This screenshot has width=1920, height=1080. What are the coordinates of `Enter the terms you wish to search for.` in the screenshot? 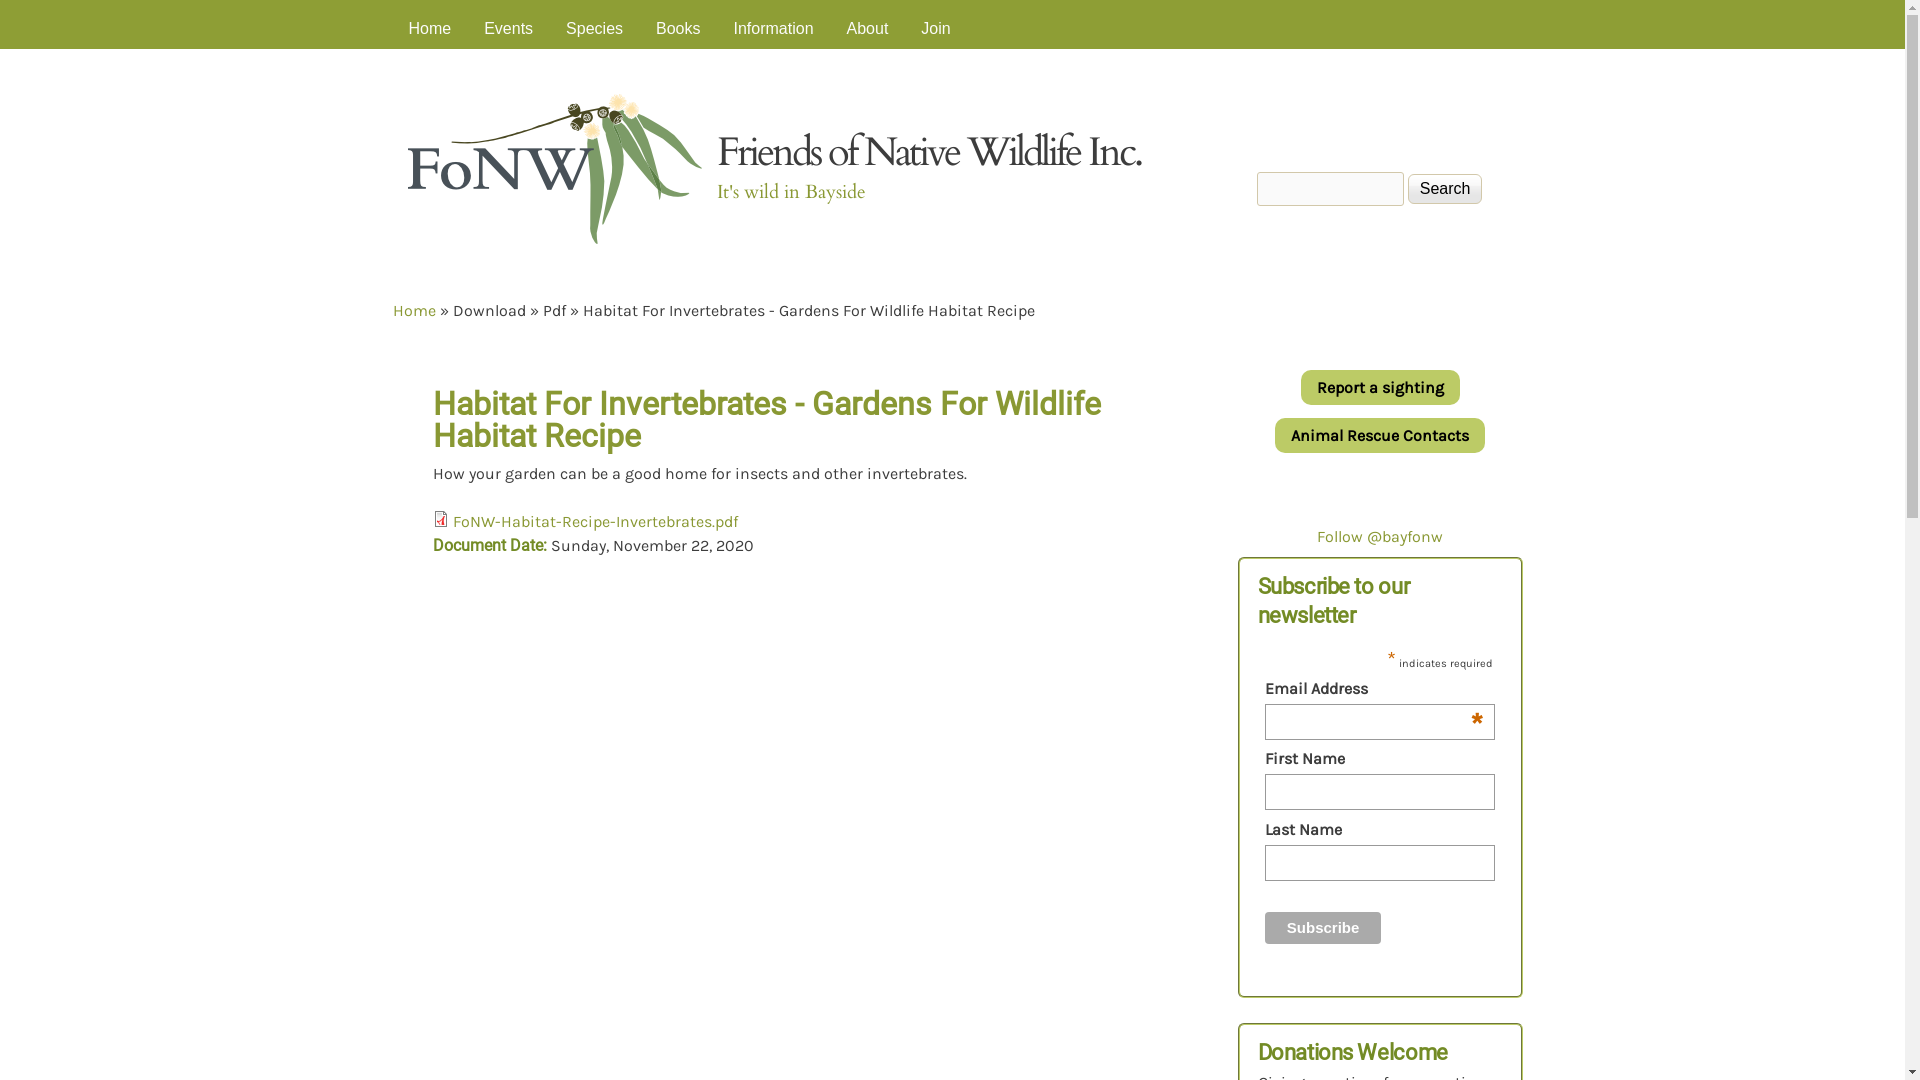 It's located at (1330, 189).